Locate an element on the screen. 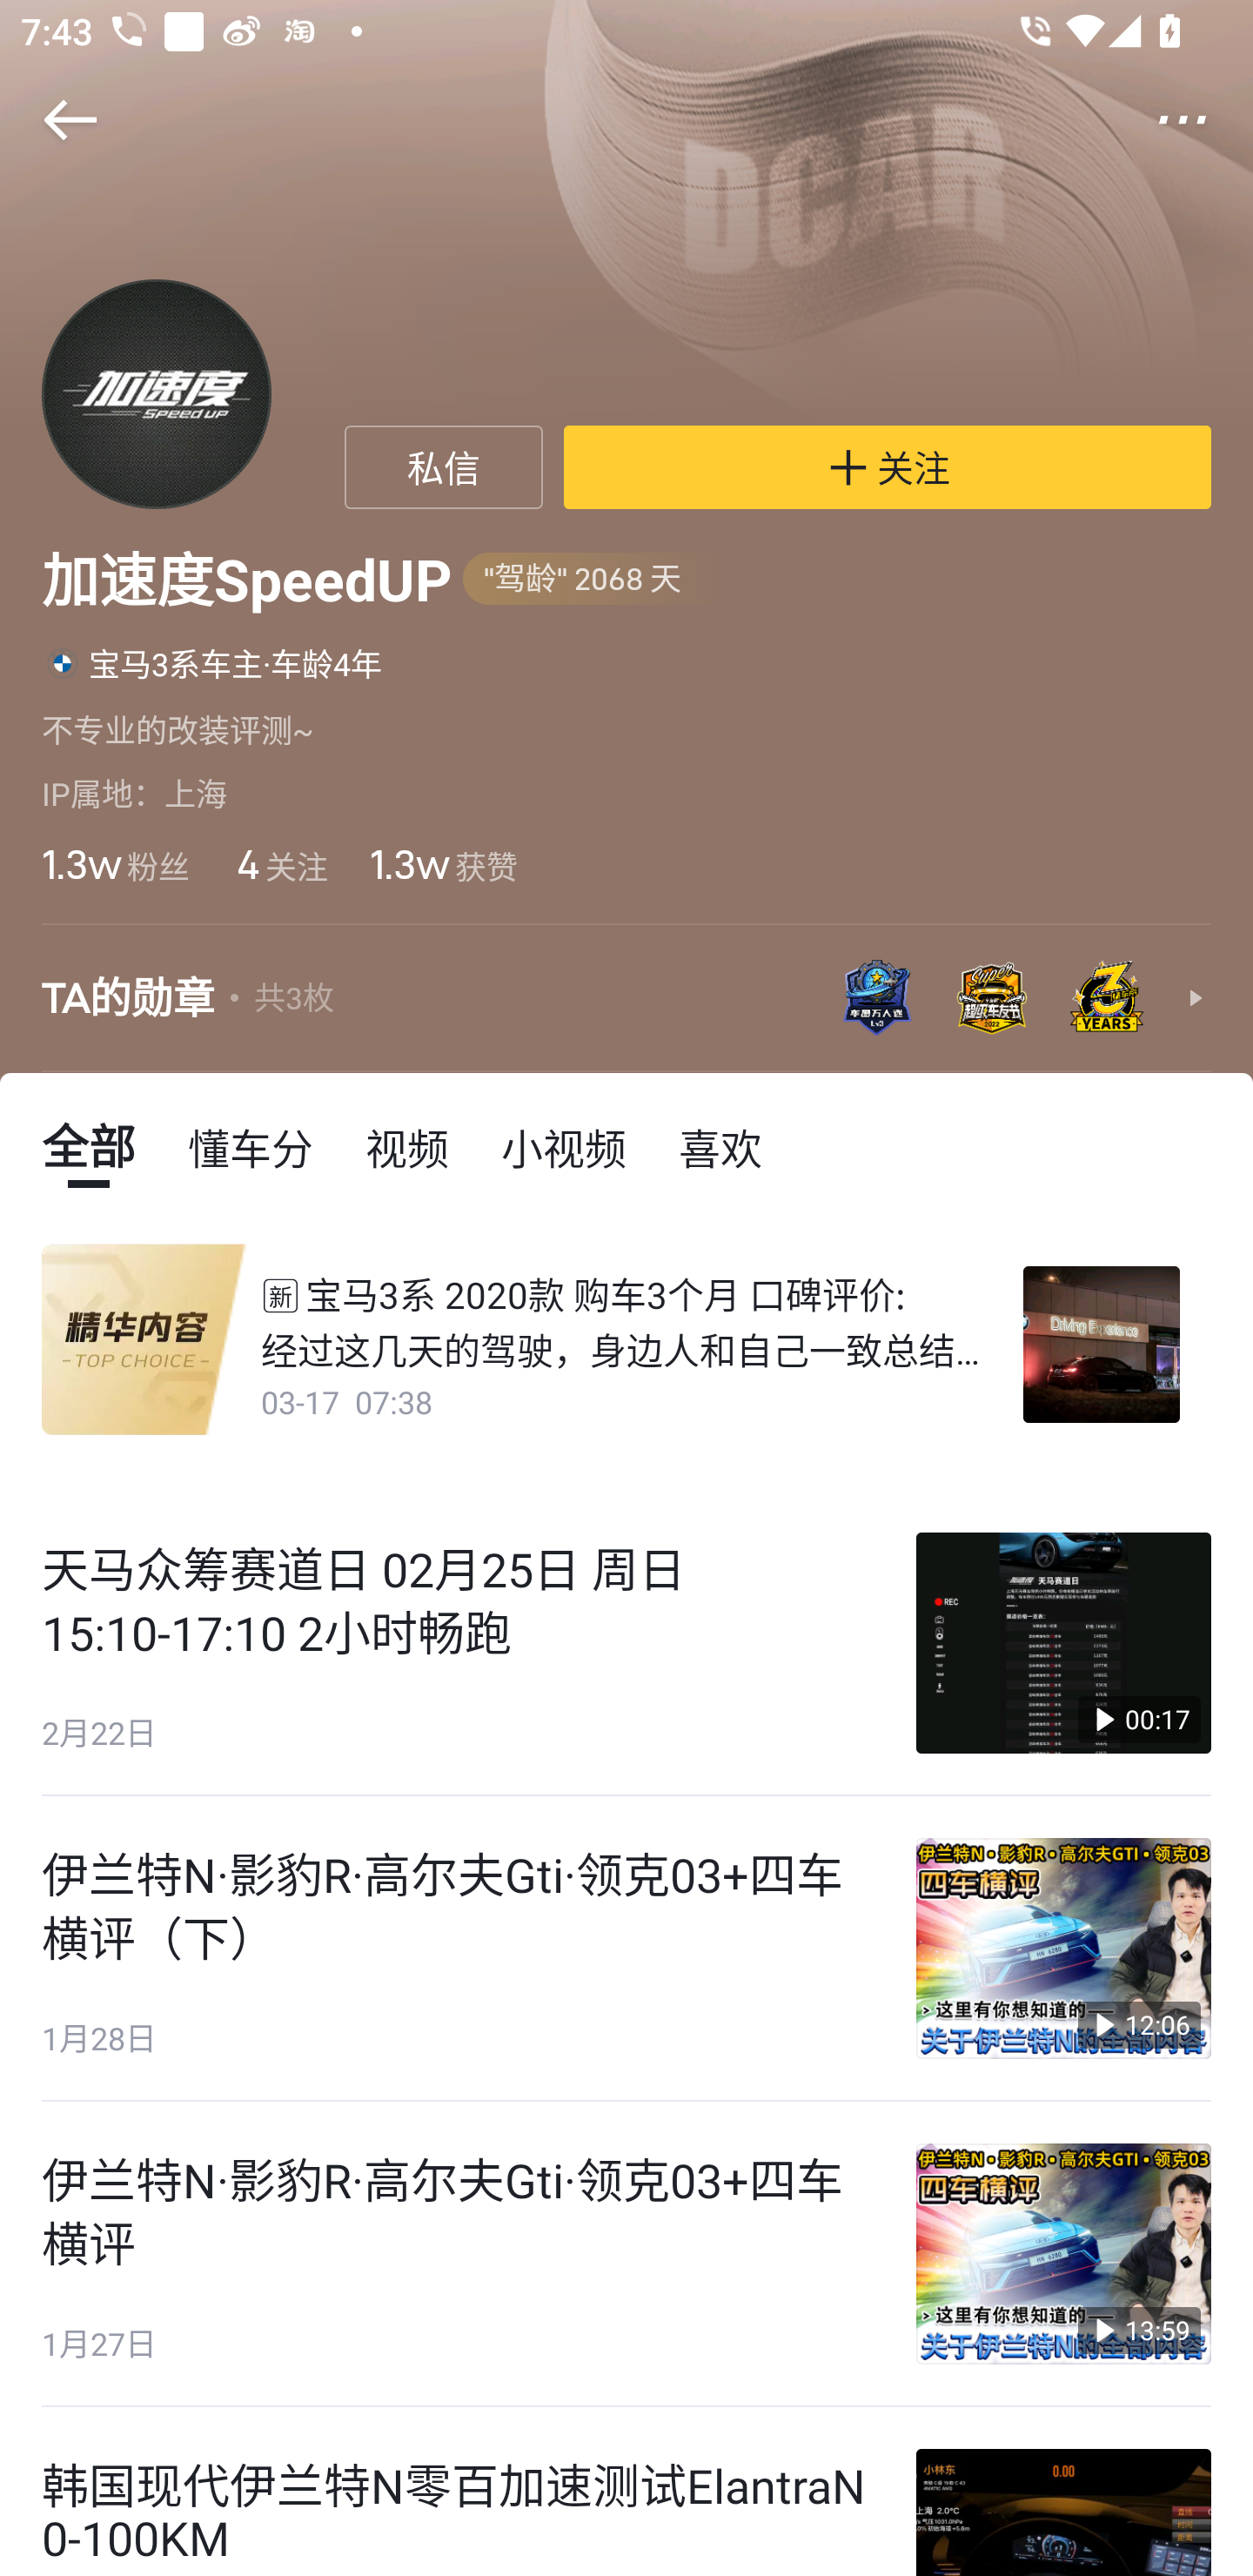 The width and height of the screenshot is (1253, 2576). 伊兰特N·影豹R·高尔夫Gti·领克03+四车横评 1月27日  13:59 is located at coordinates (626, 2254).